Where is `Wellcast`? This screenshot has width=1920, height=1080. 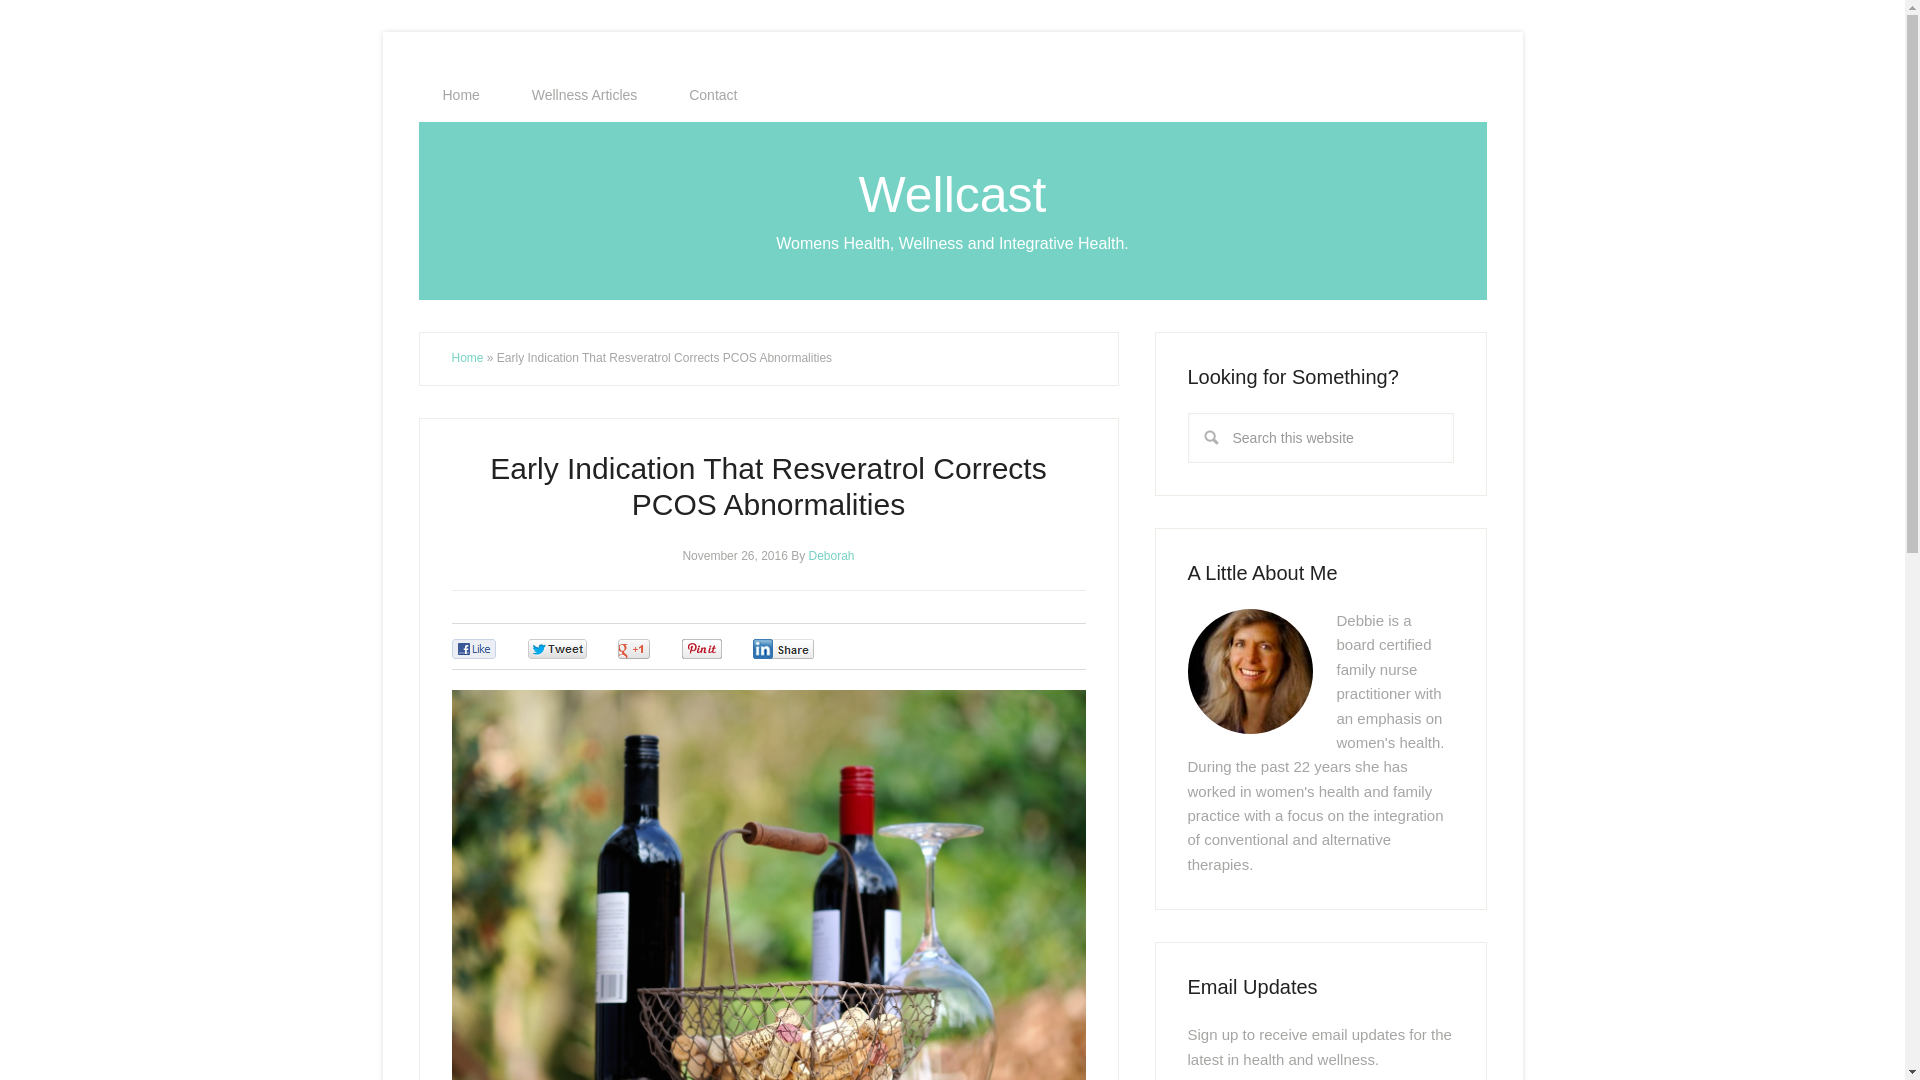 Wellcast is located at coordinates (952, 194).